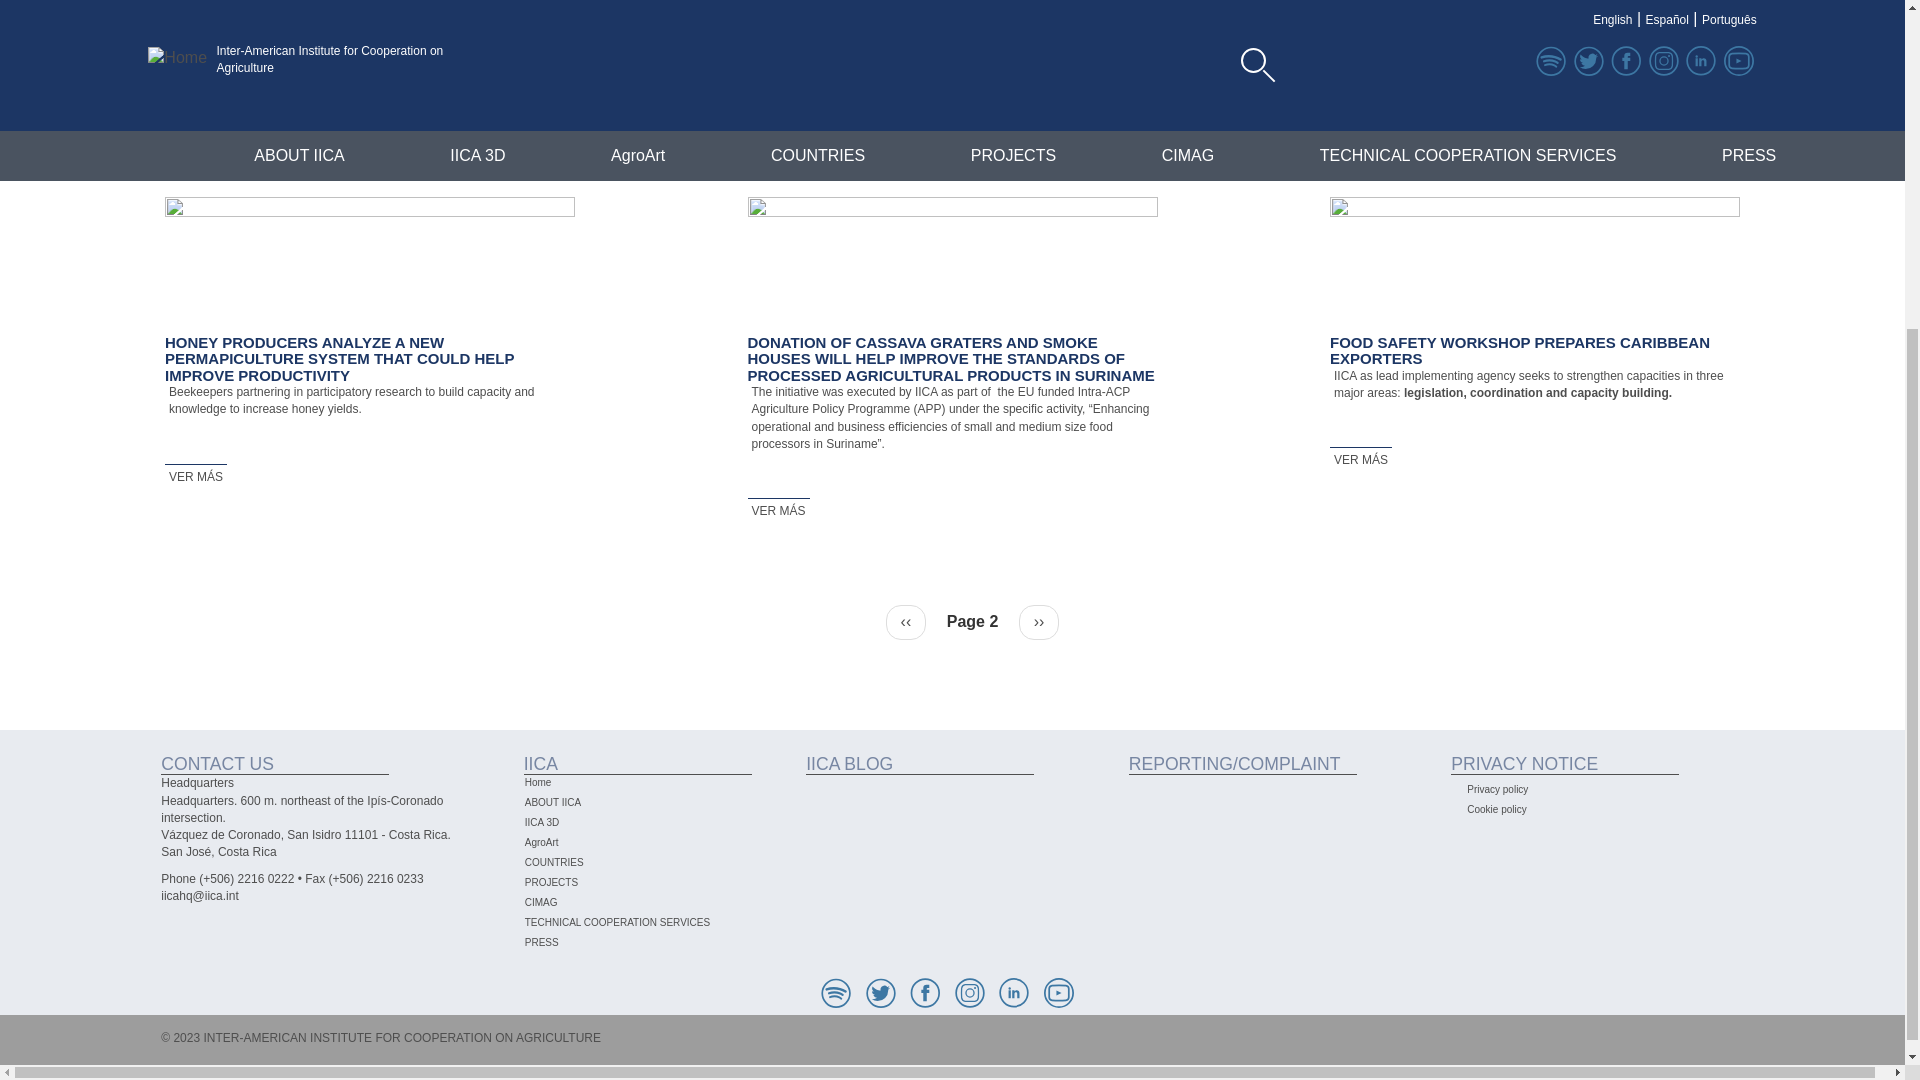 The height and width of the screenshot is (1080, 1920). I want to click on ICONO2, so click(1014, 992).